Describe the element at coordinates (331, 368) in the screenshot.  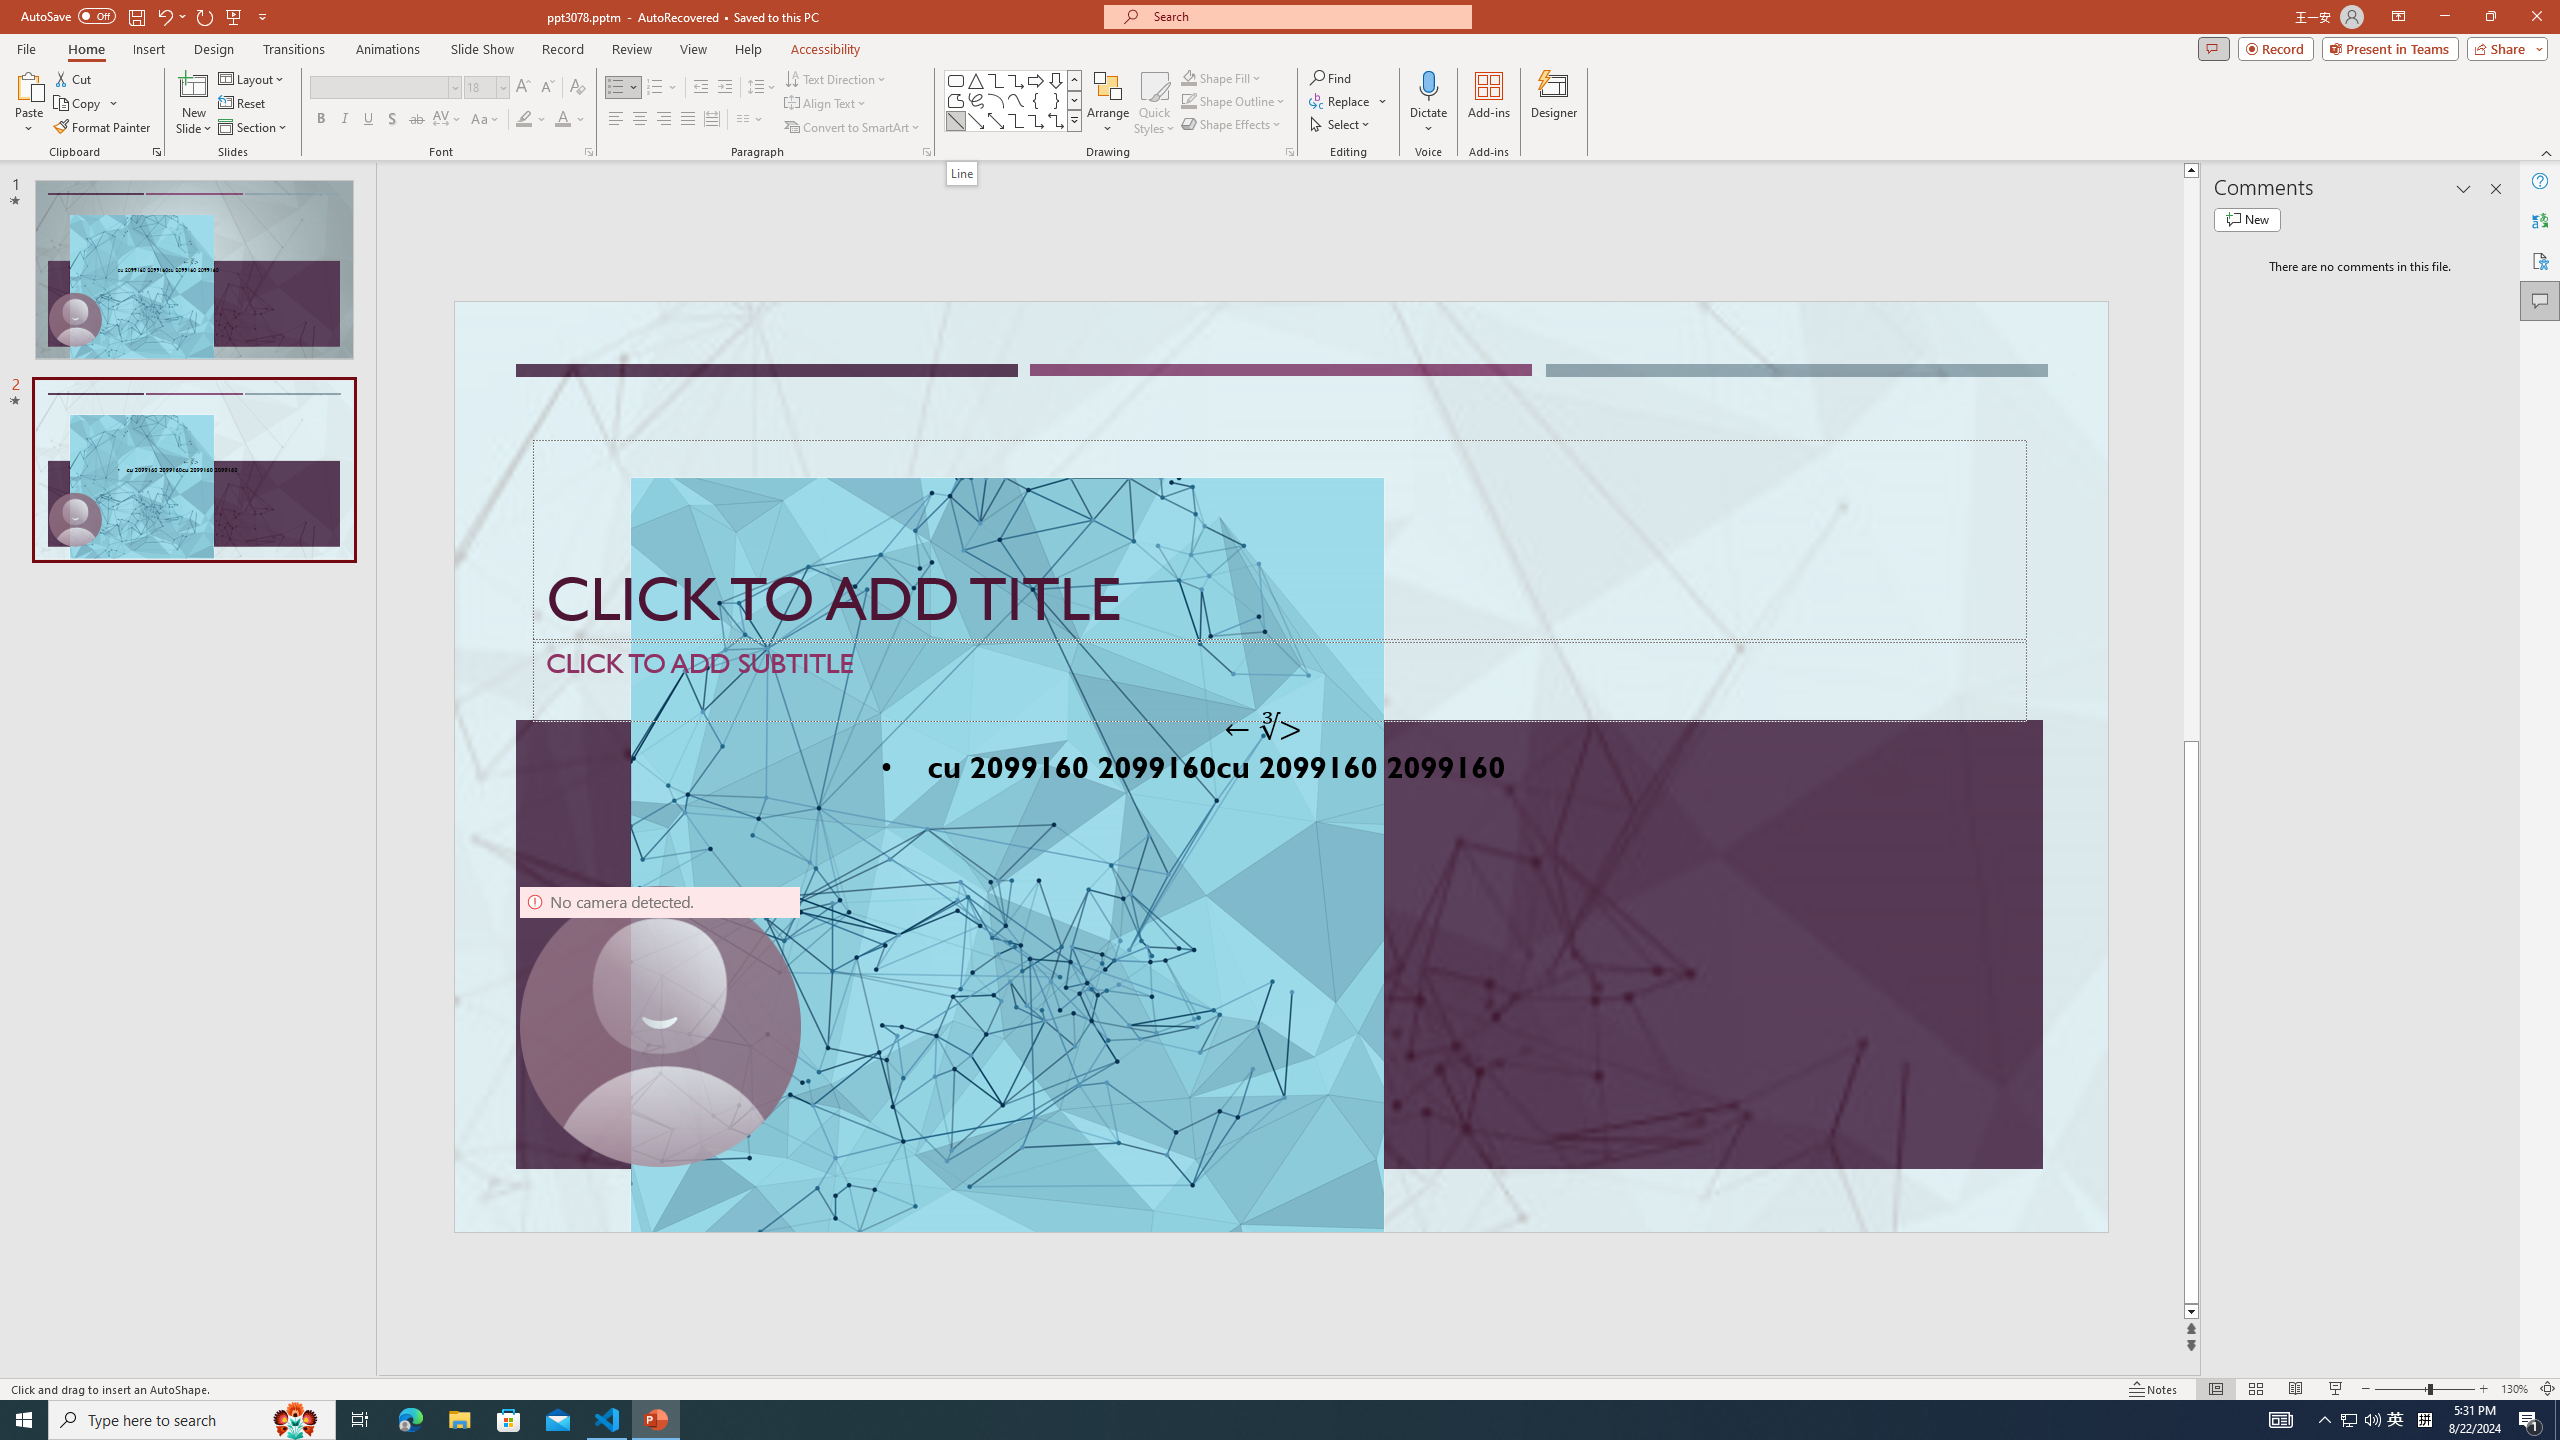
I see `Explorer Section: wangyian` at that location.